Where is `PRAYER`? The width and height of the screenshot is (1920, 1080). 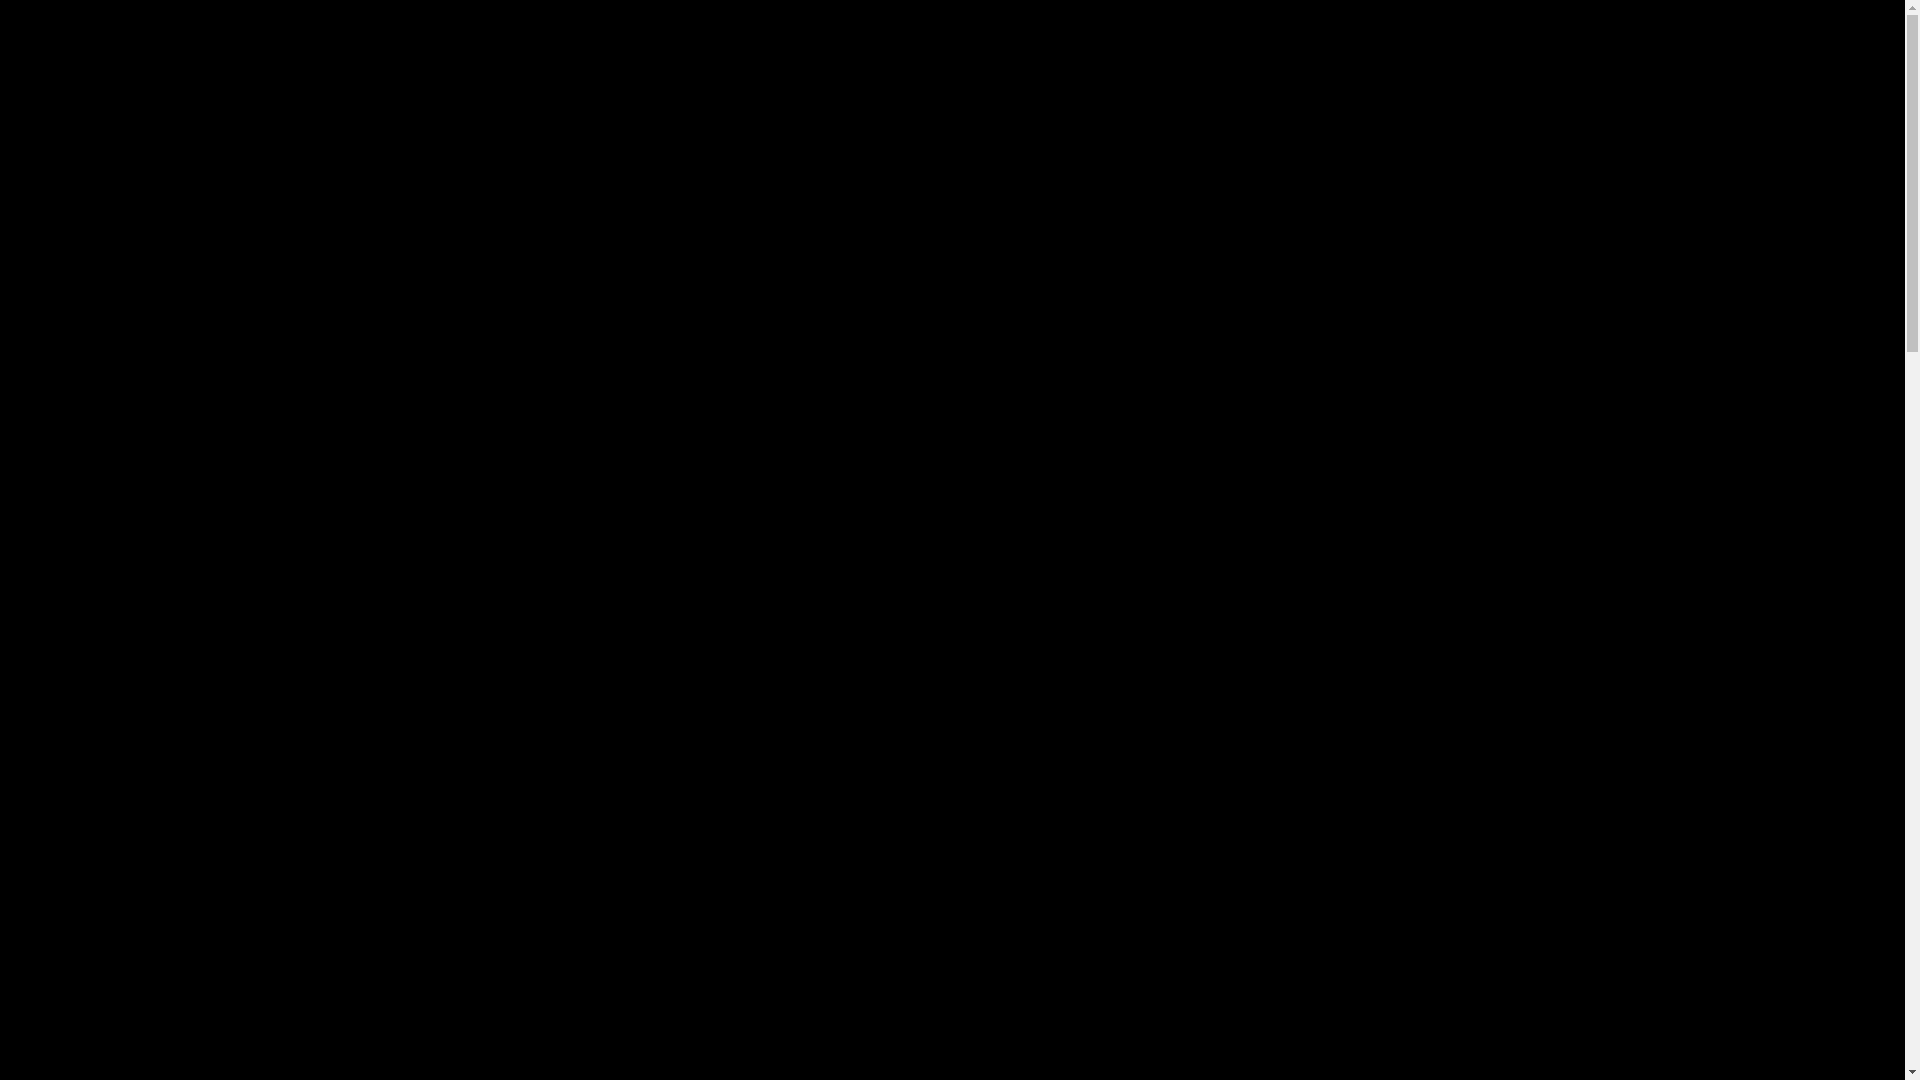 PRAYER is located at coordinates (1280, 56).